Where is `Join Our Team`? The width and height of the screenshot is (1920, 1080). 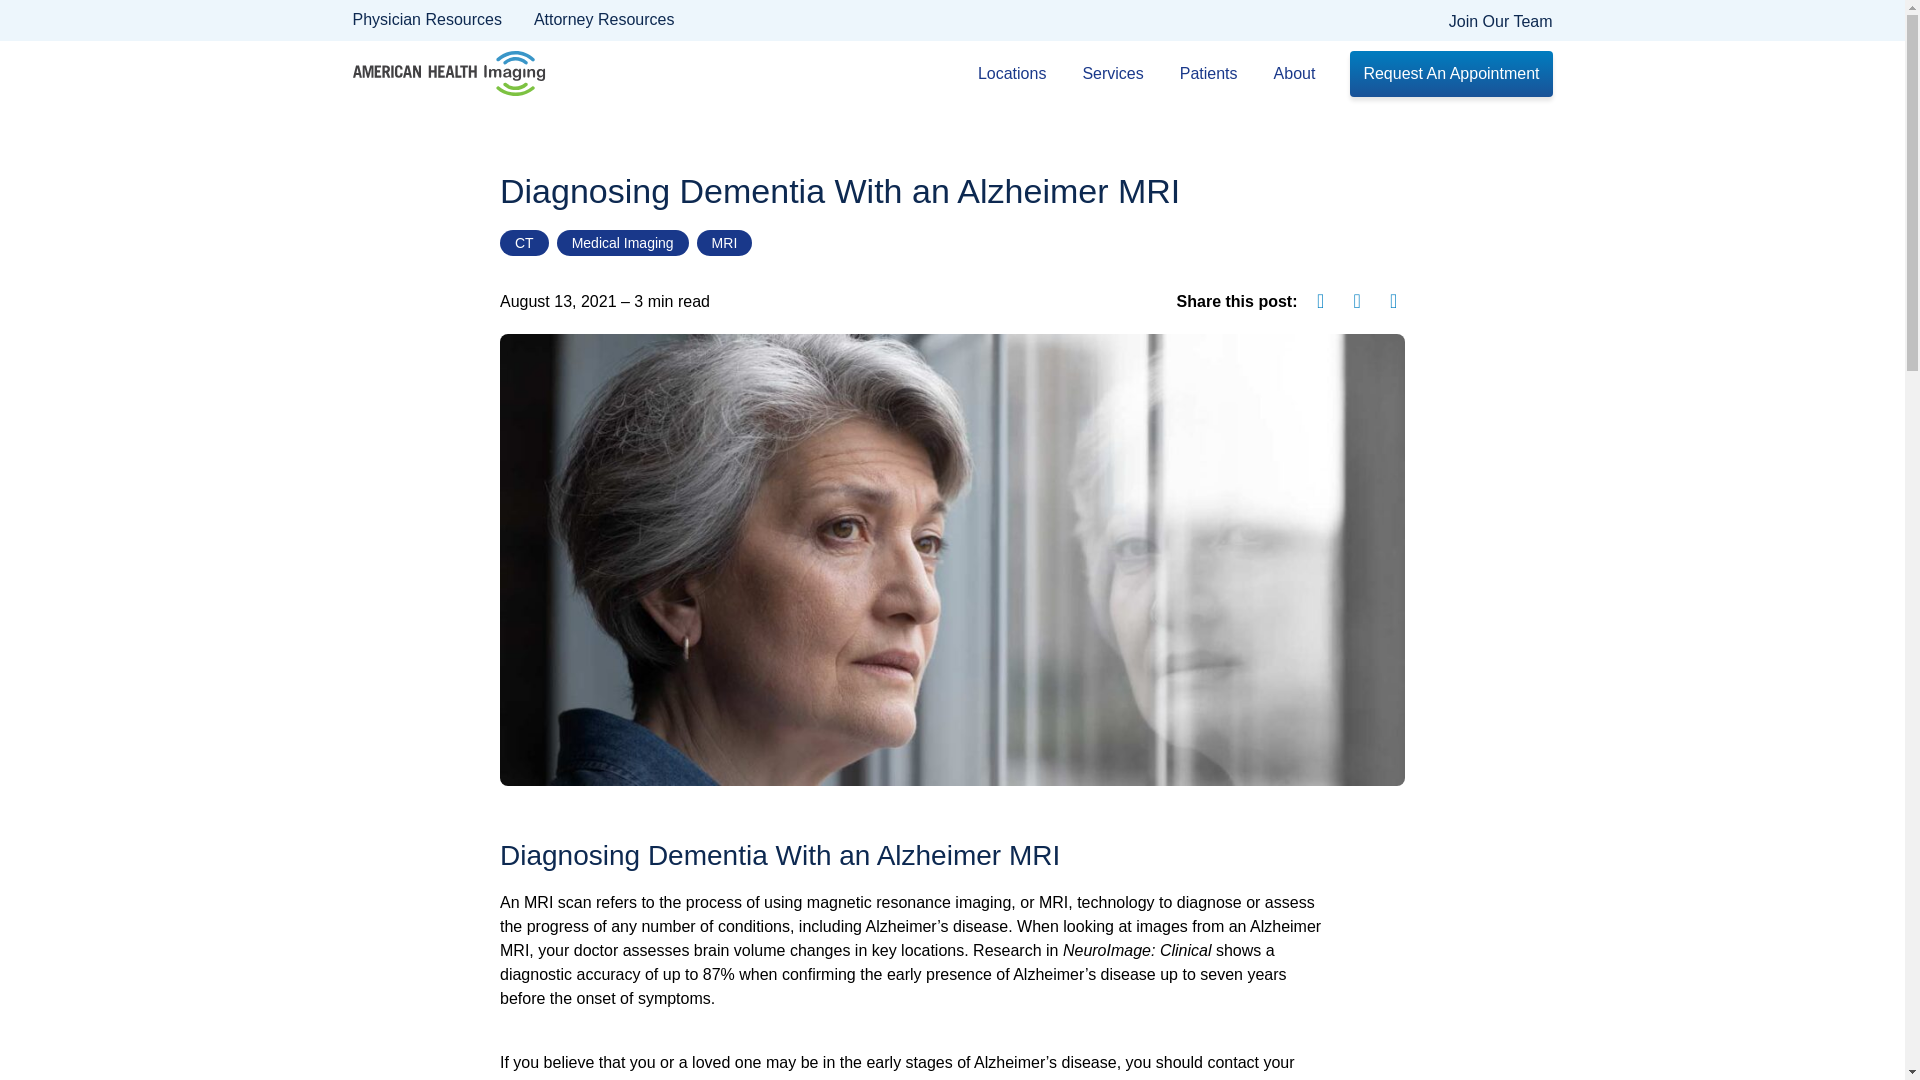 Join Our Team is located at coordinates (1501, 22).